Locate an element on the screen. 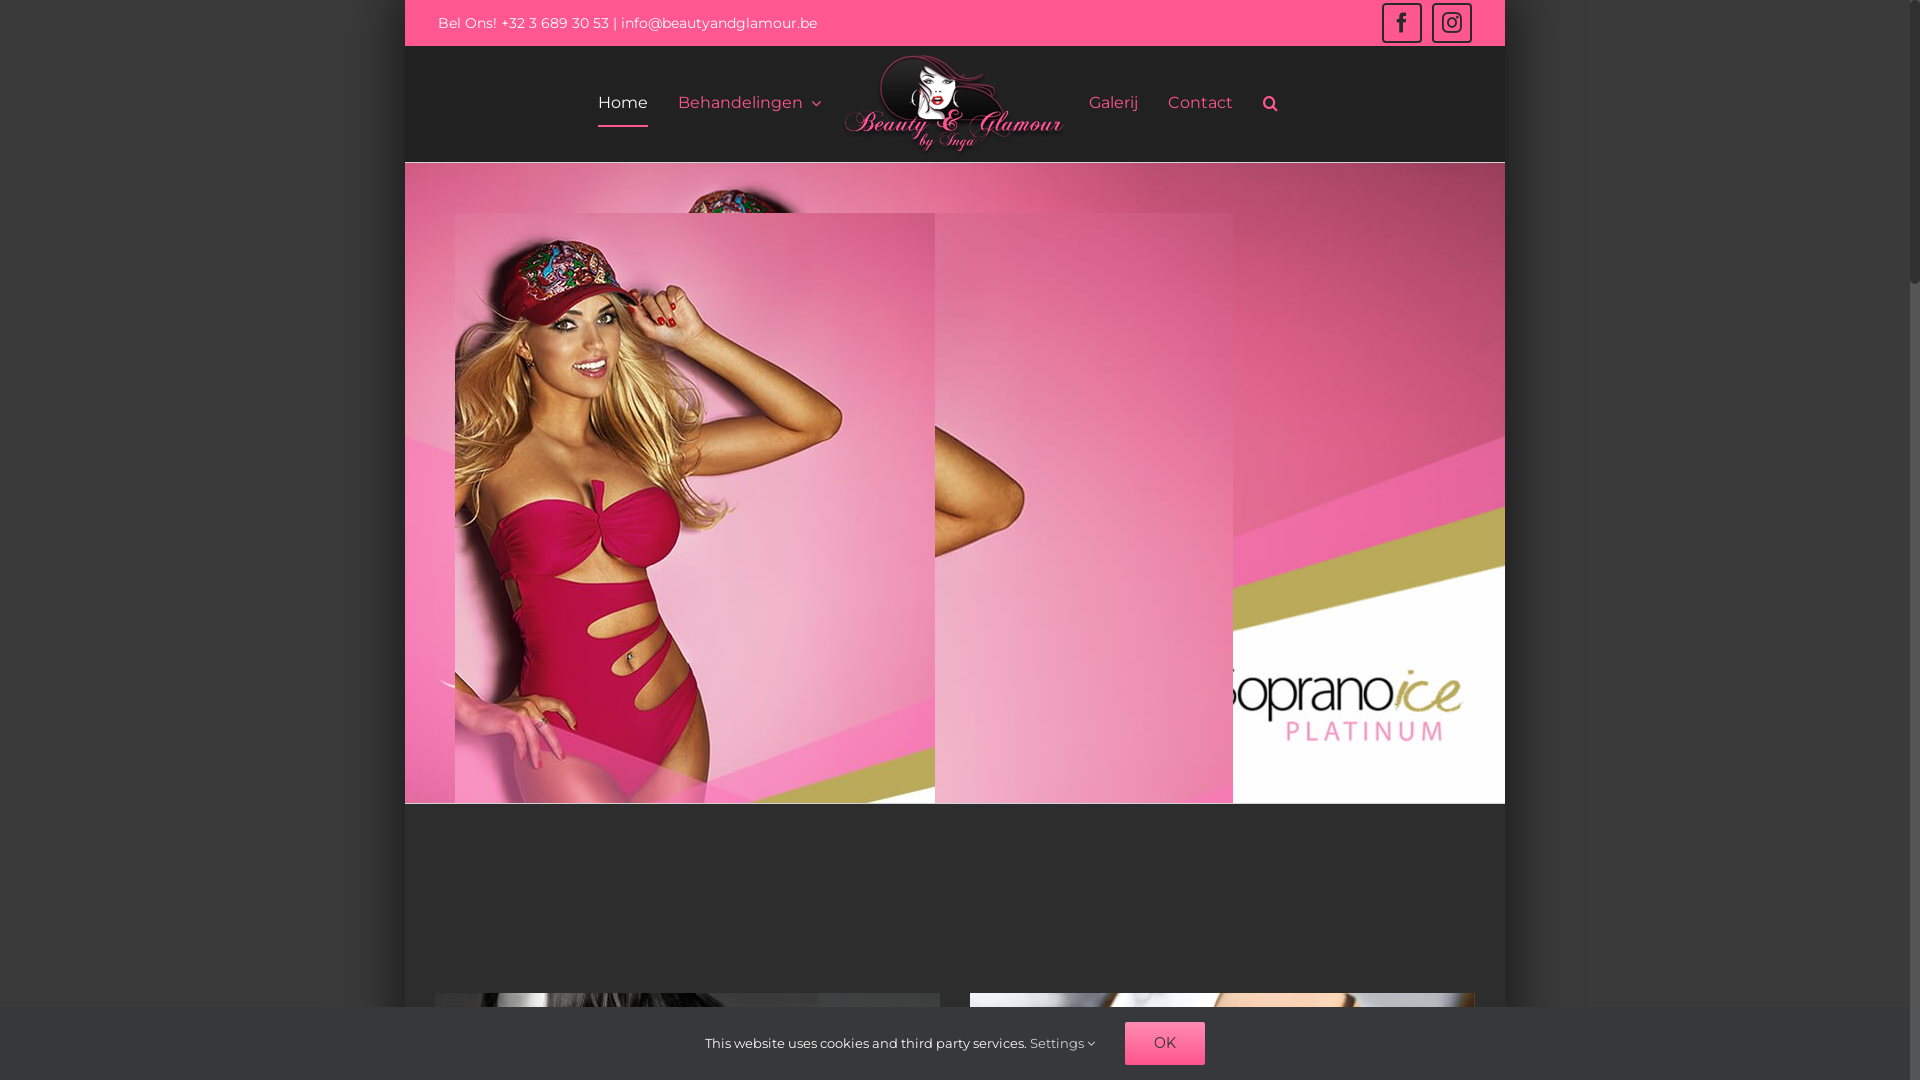  Galerij is located at coordinates (1114, 104).